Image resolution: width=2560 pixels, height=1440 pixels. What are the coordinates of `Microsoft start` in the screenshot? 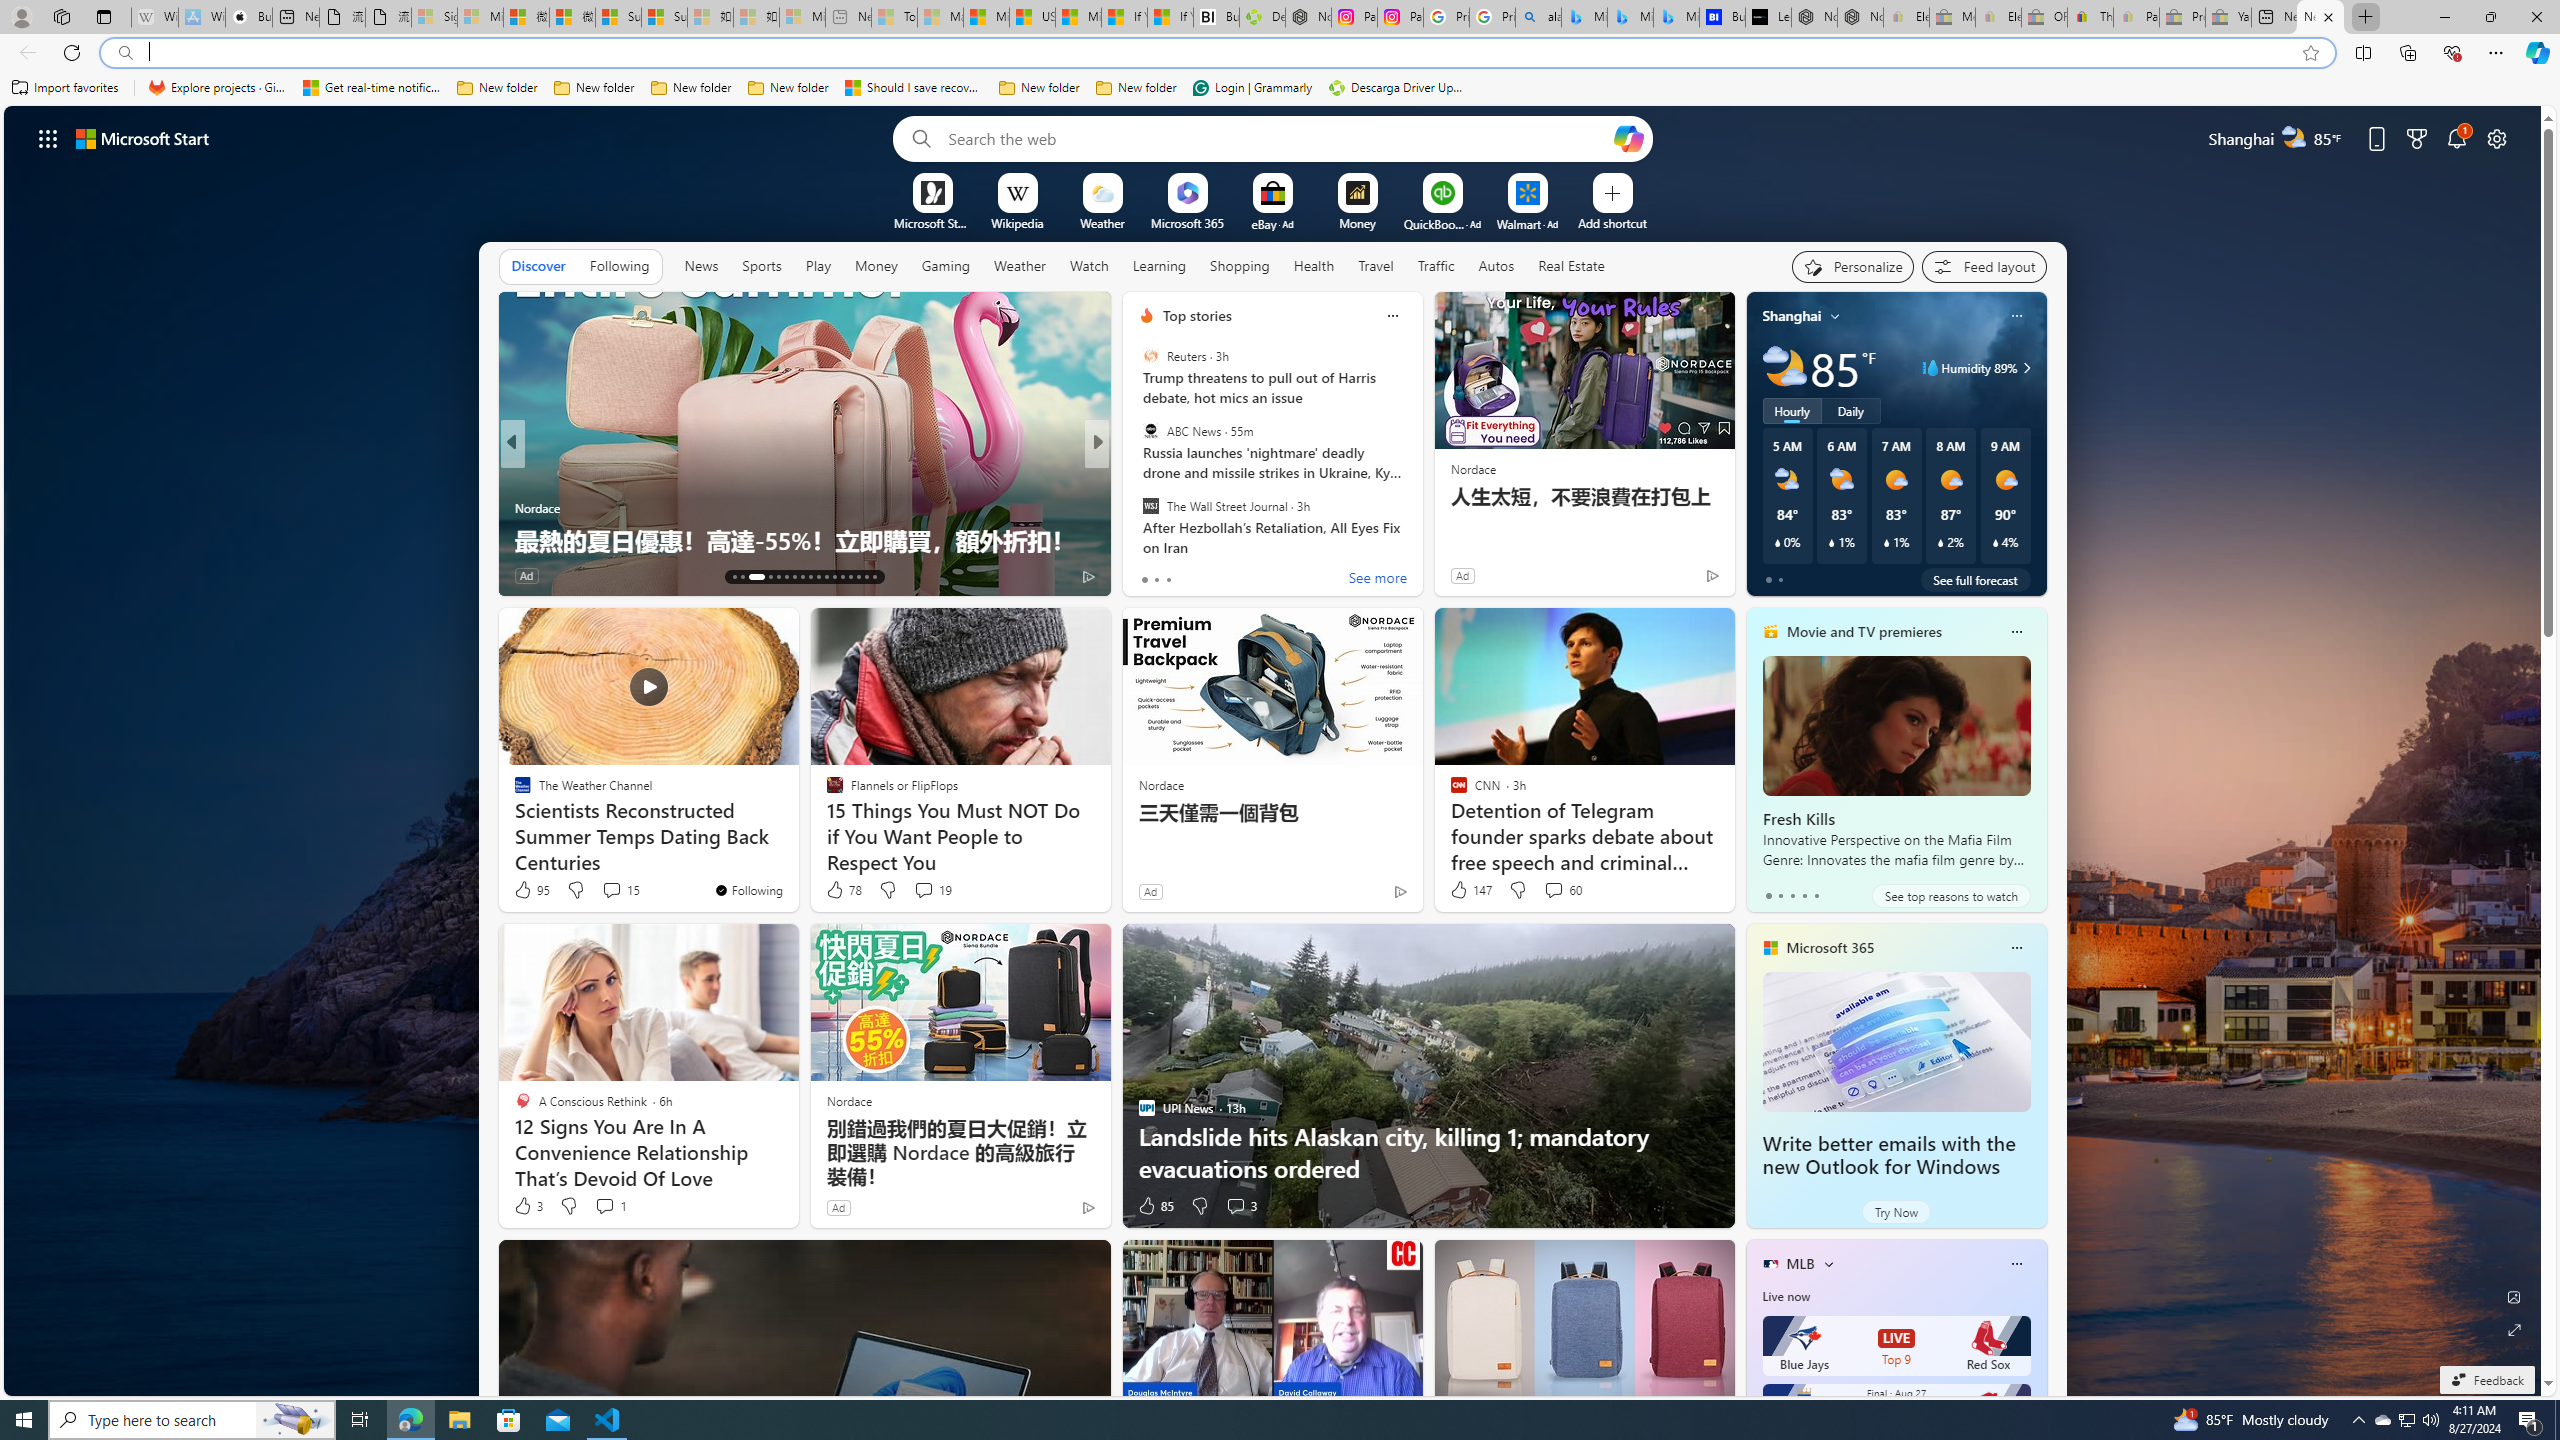 It's located at (143, 138).